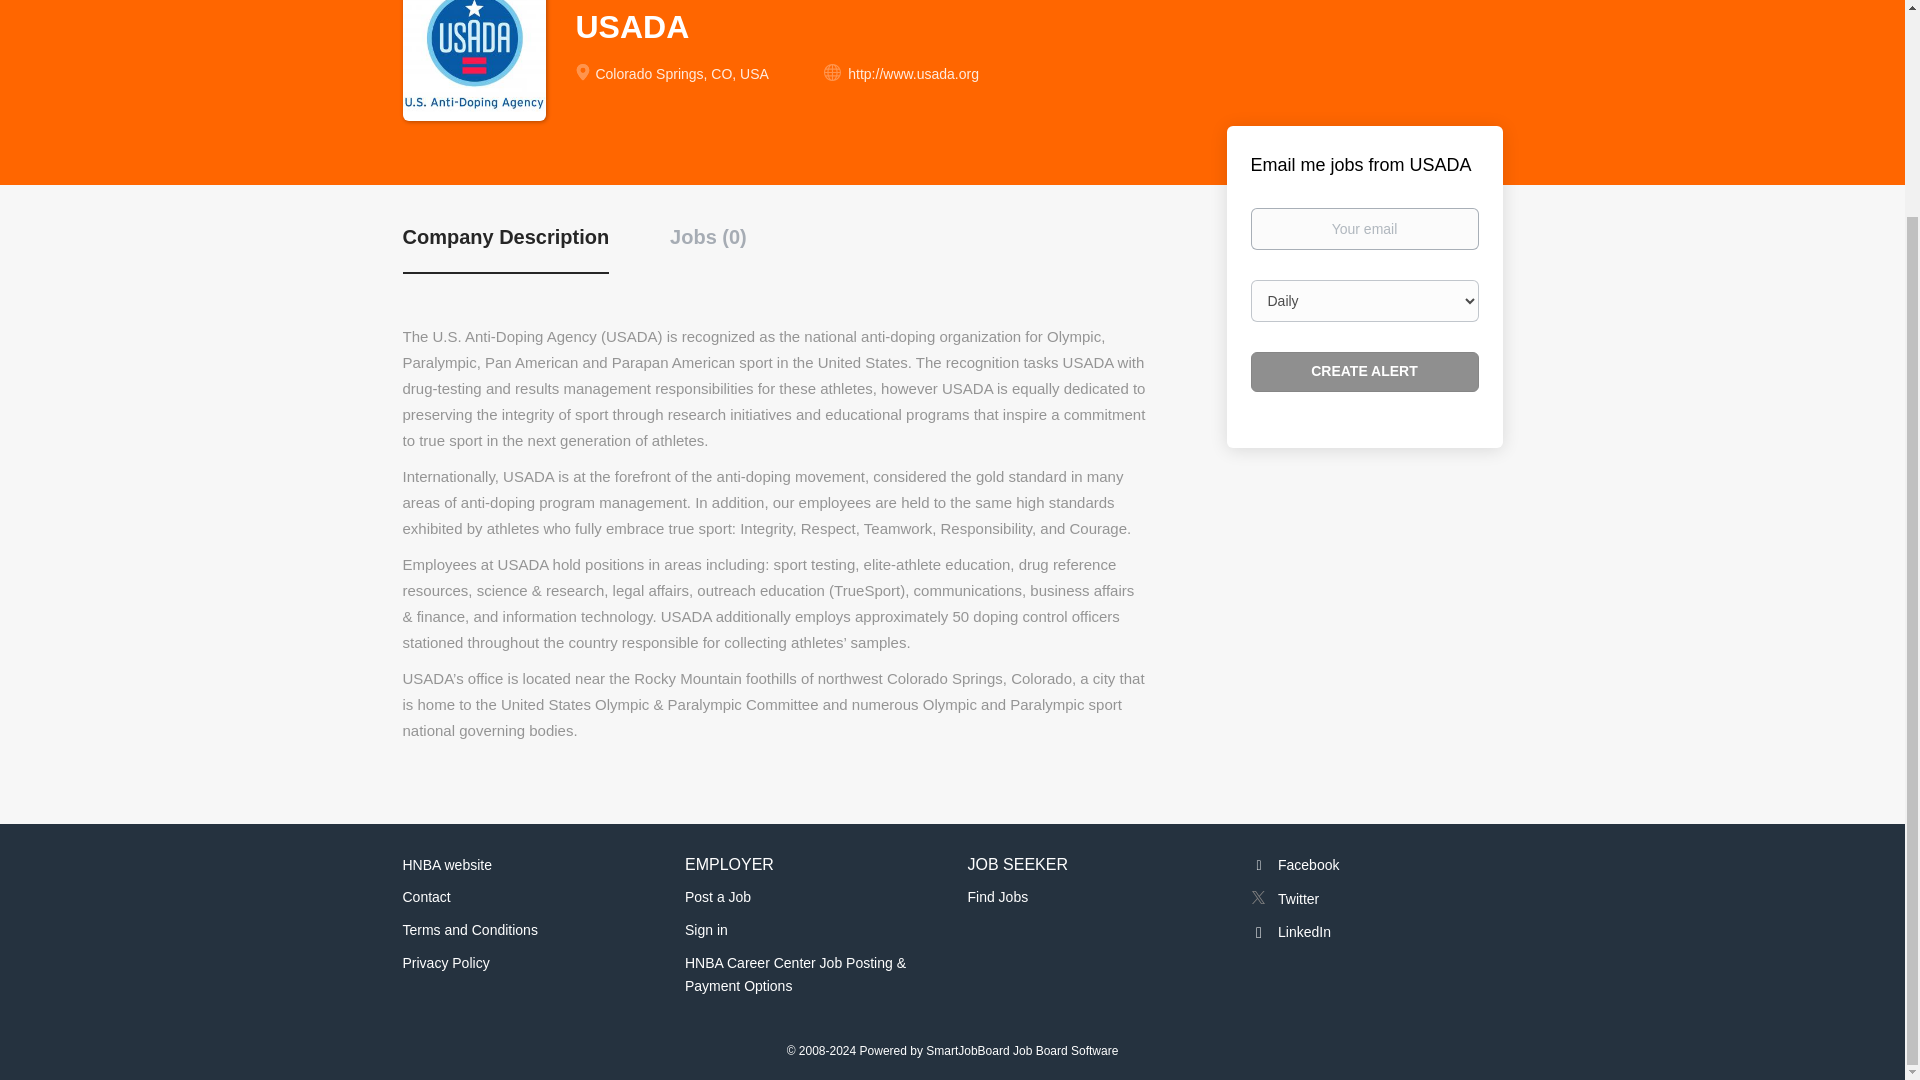  What do you see at coordinates (1021, 1051) in the screenshot?
I see `SmartJobBoard Job Board Software` at bounding box center [1021, 1051].